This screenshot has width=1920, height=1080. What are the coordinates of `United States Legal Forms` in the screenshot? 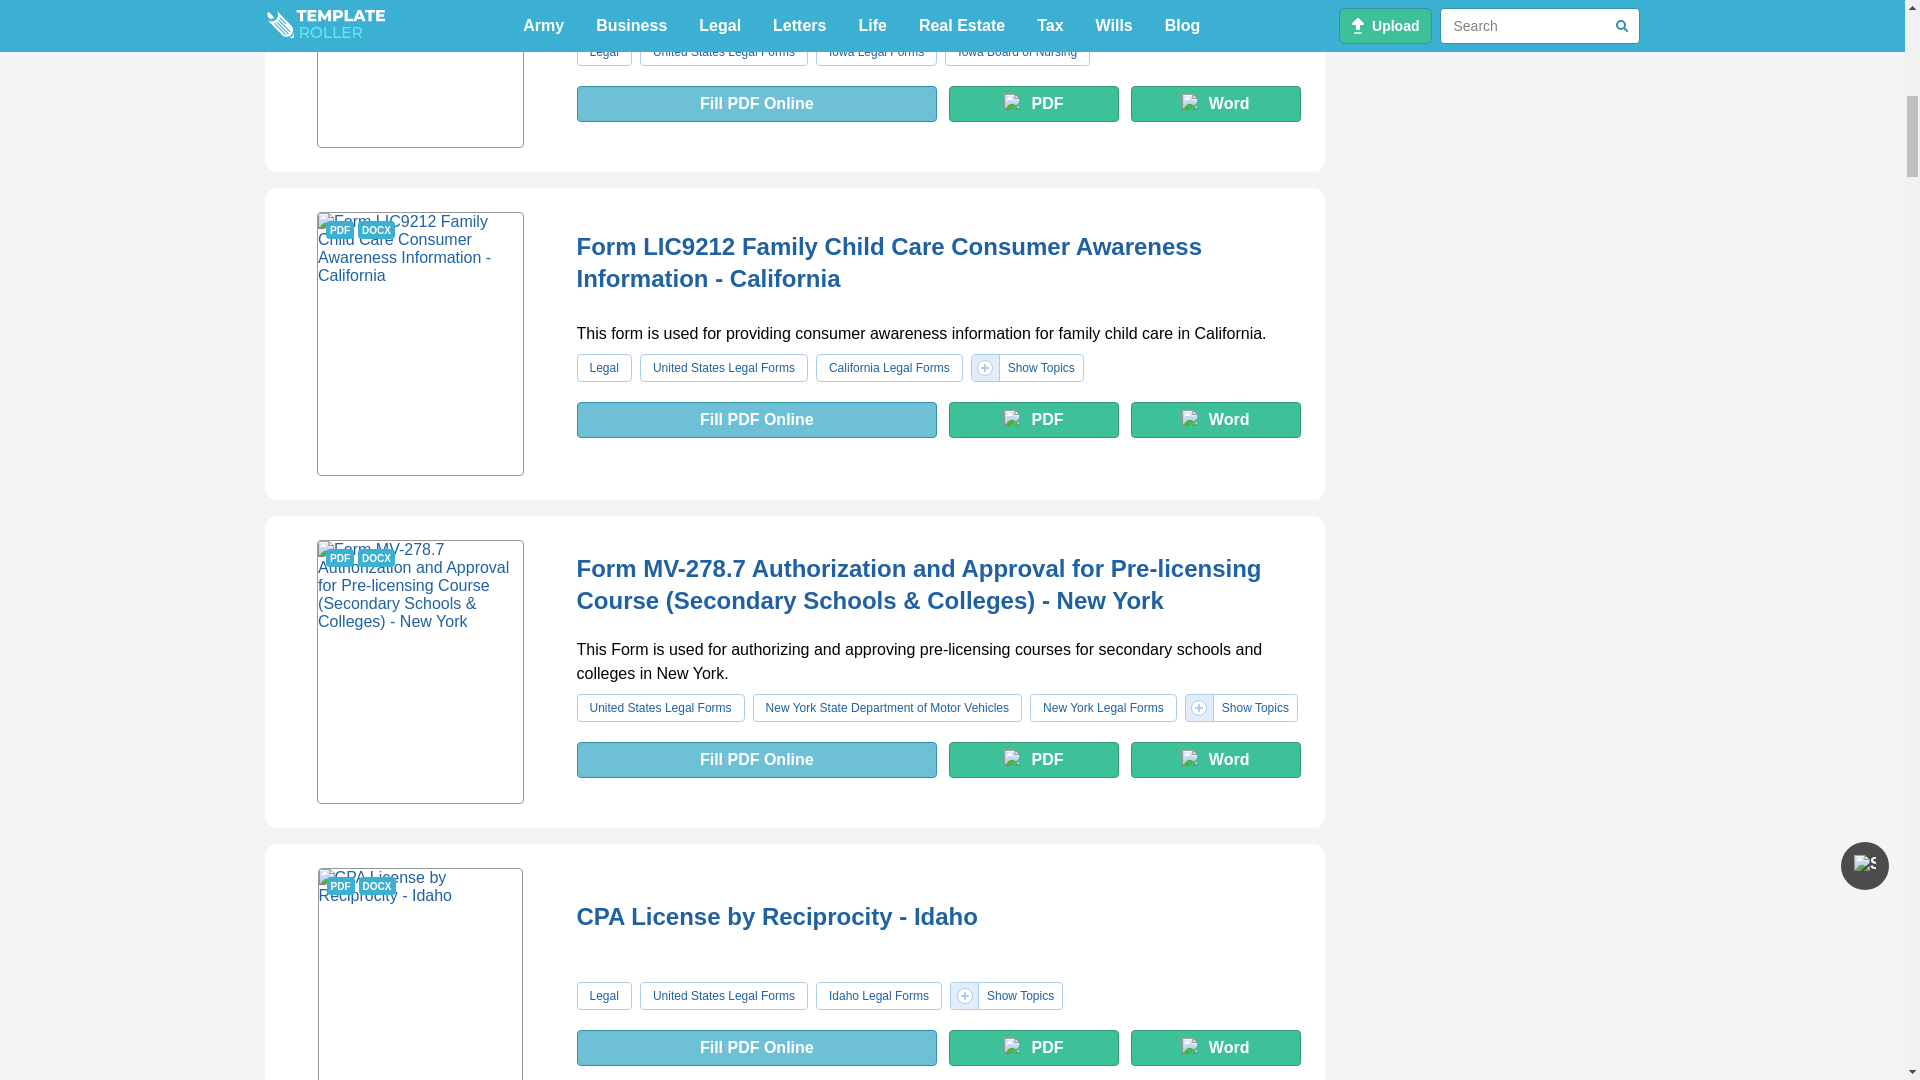 It's located at (1034, 104).